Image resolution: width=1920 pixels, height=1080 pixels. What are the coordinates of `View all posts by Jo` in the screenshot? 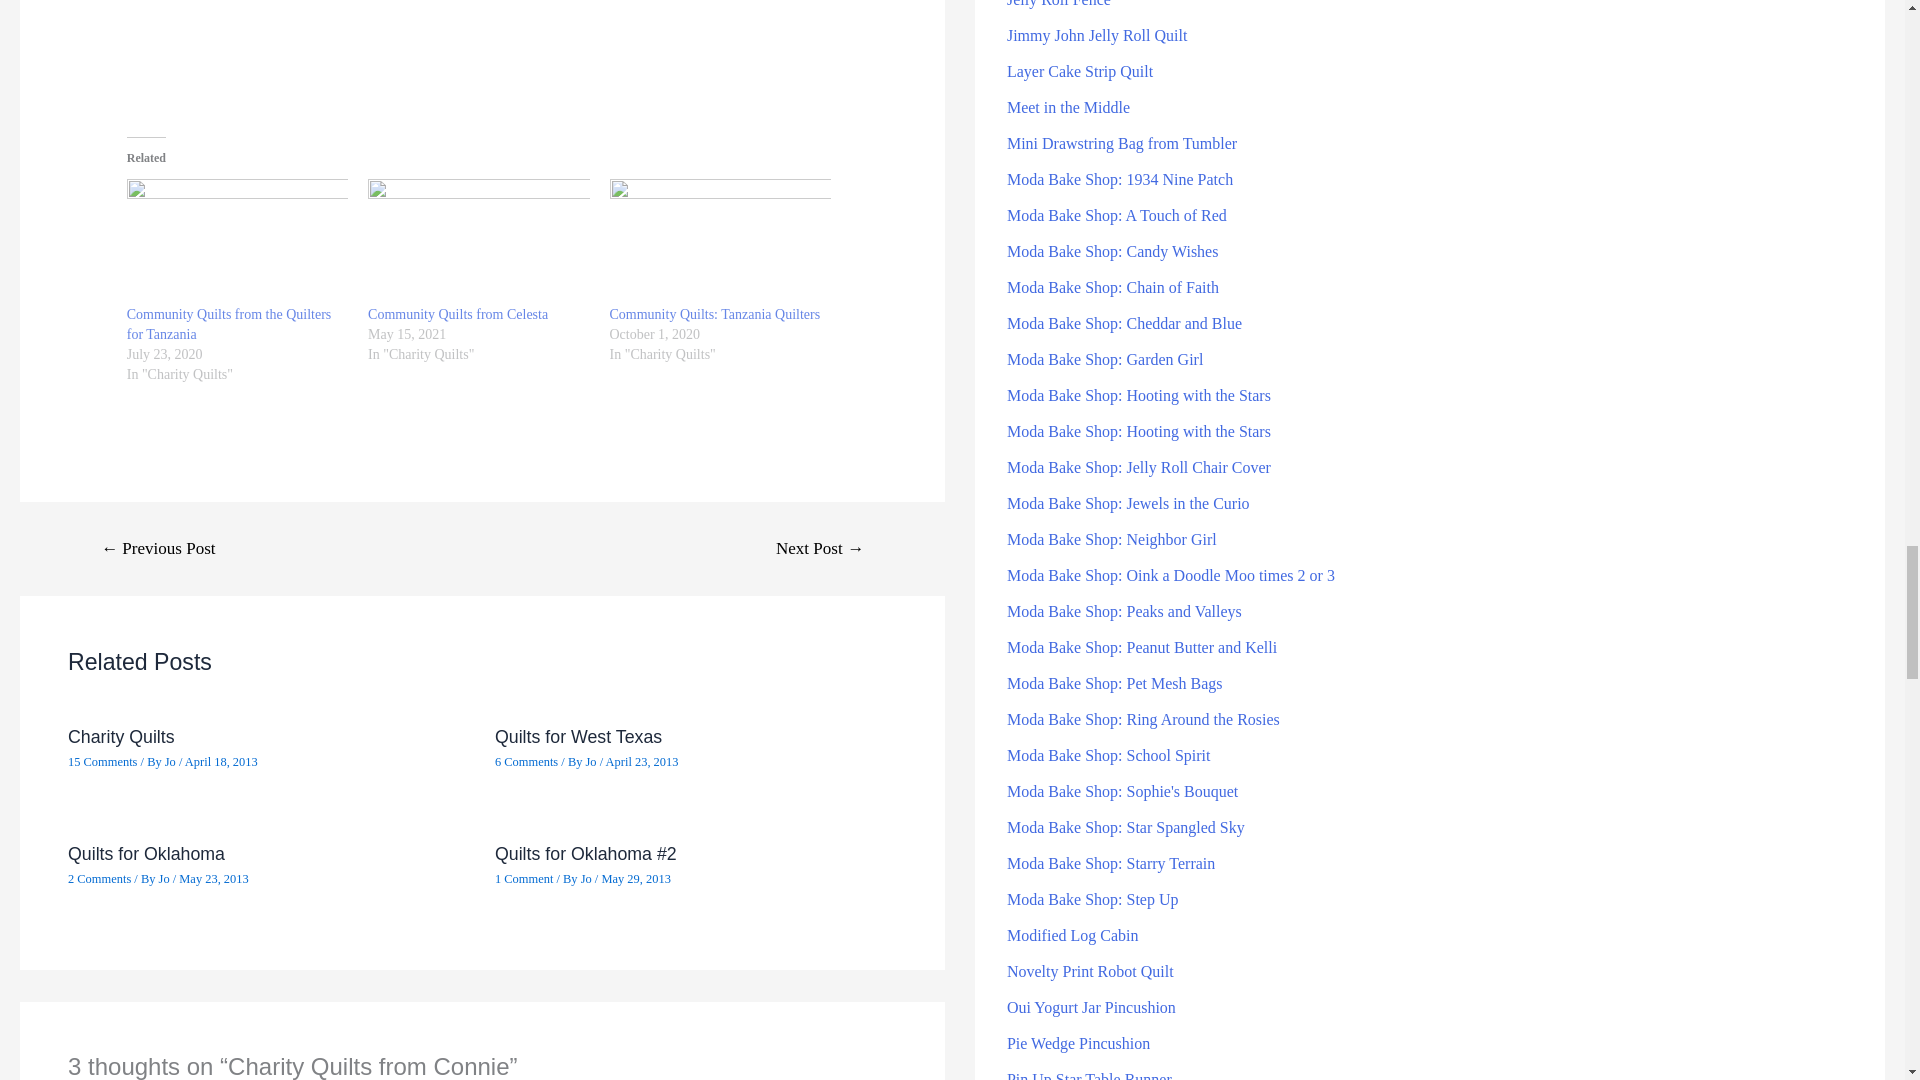 It's located at (592, 761).